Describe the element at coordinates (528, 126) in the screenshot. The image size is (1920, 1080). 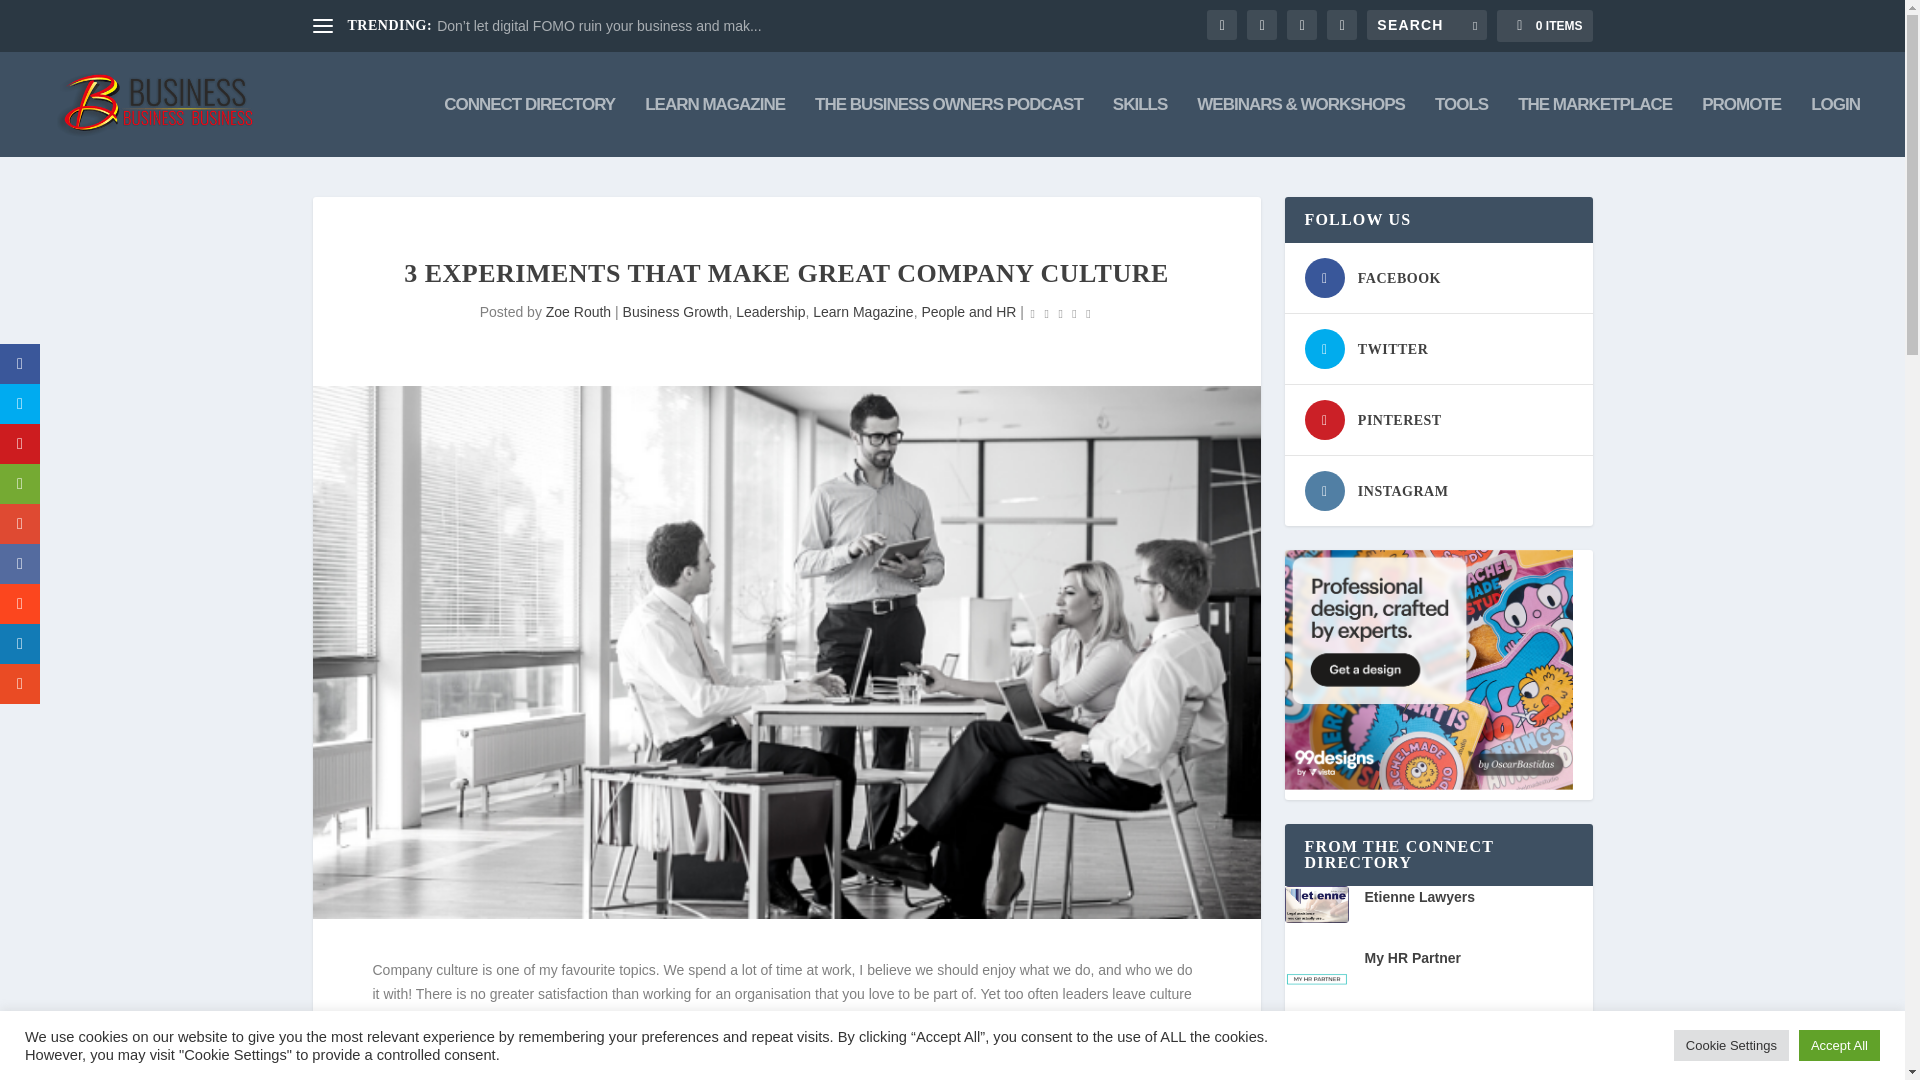
I see `CONNECT DIRECTORY` at that location.